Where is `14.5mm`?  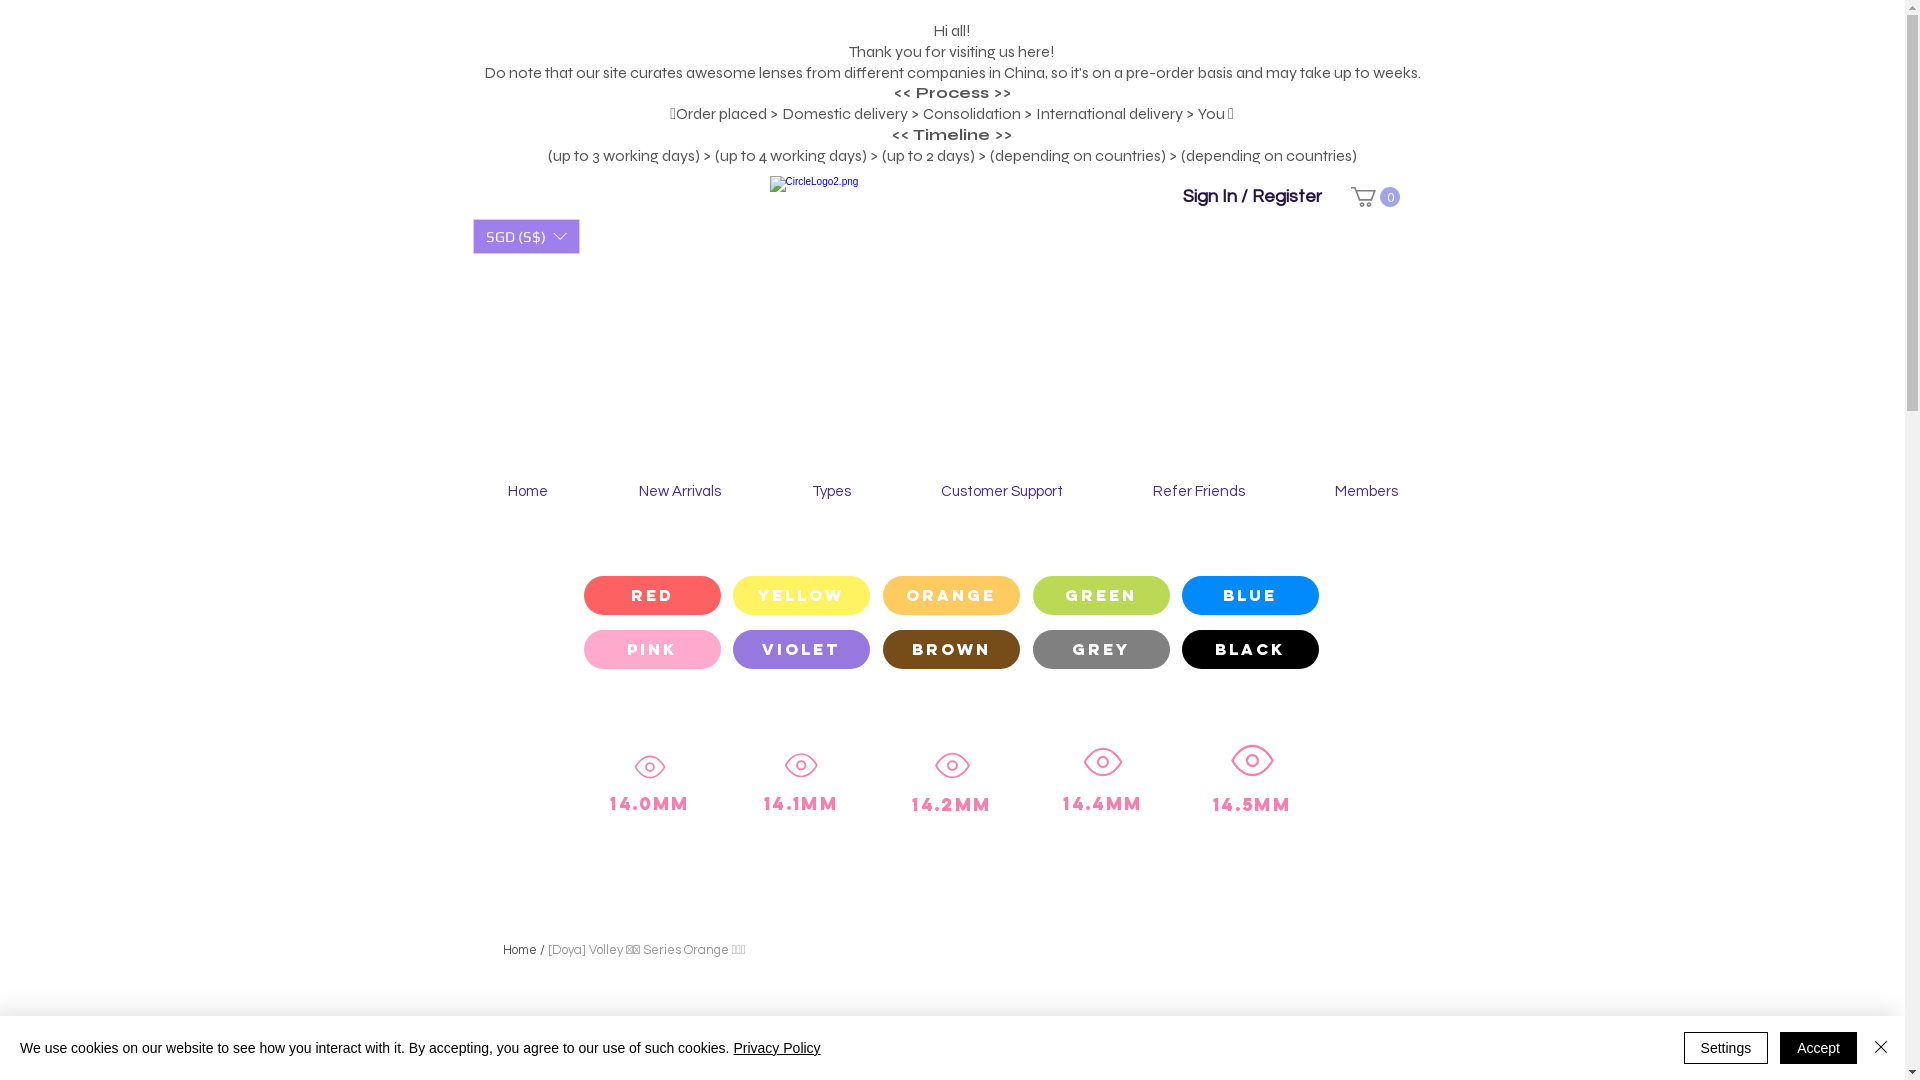
14.5mm is located at coordinates (1252, 774).